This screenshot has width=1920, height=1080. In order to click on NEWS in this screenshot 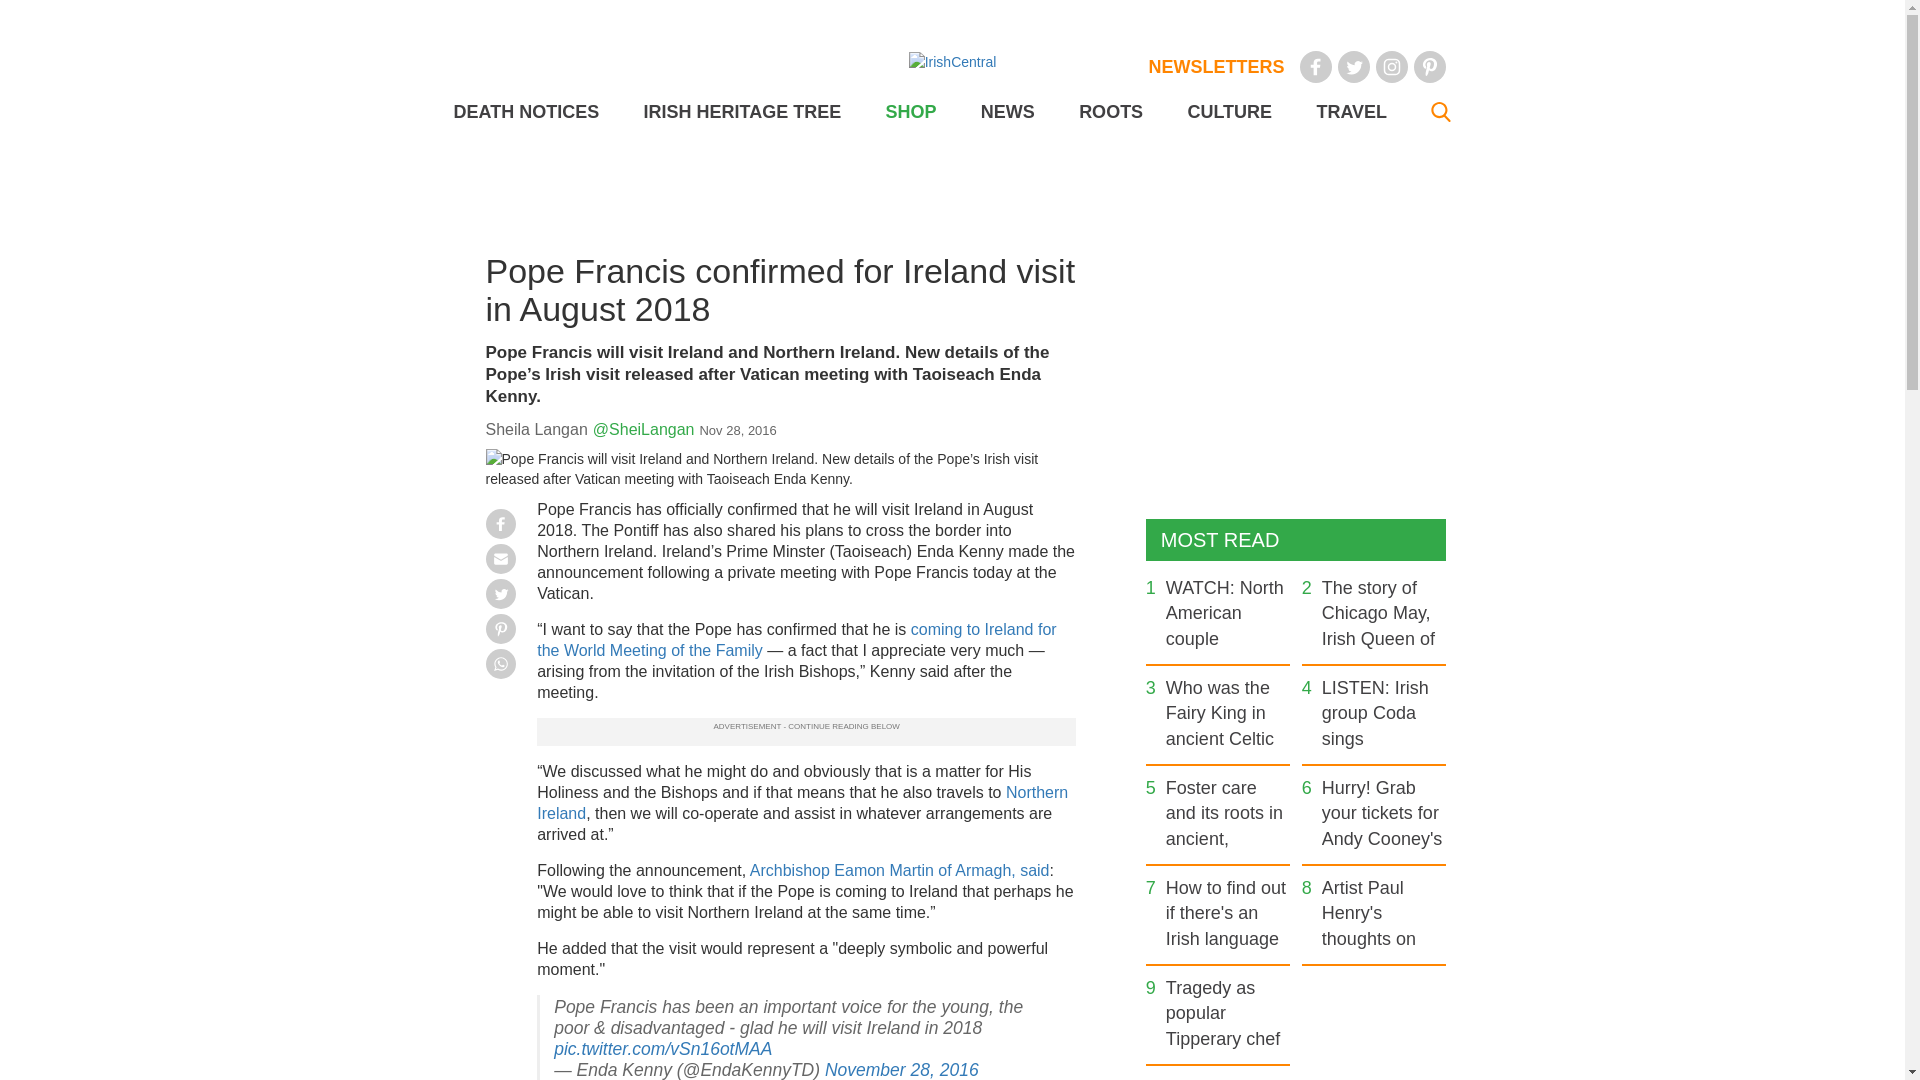, I will do `click(1008, 112)`.